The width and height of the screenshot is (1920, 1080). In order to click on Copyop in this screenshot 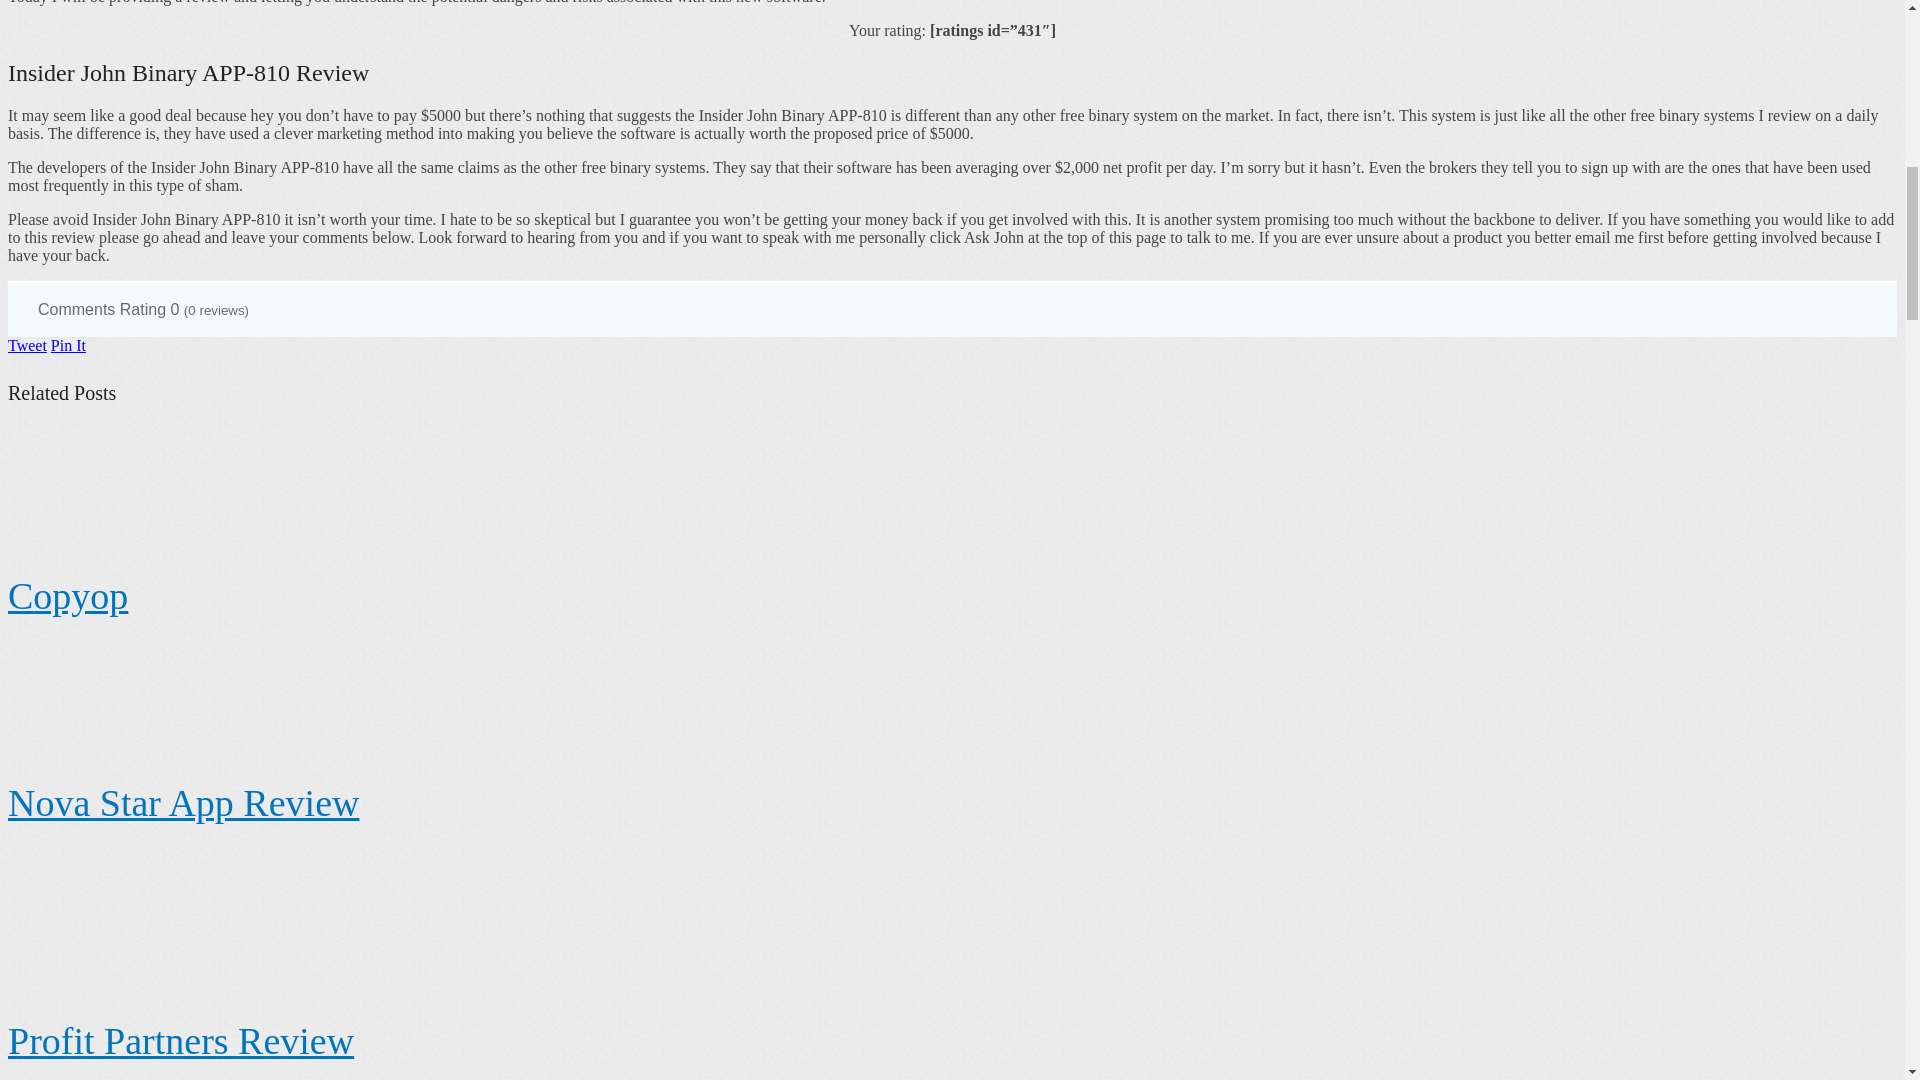, I will do `click(68, 595)`.